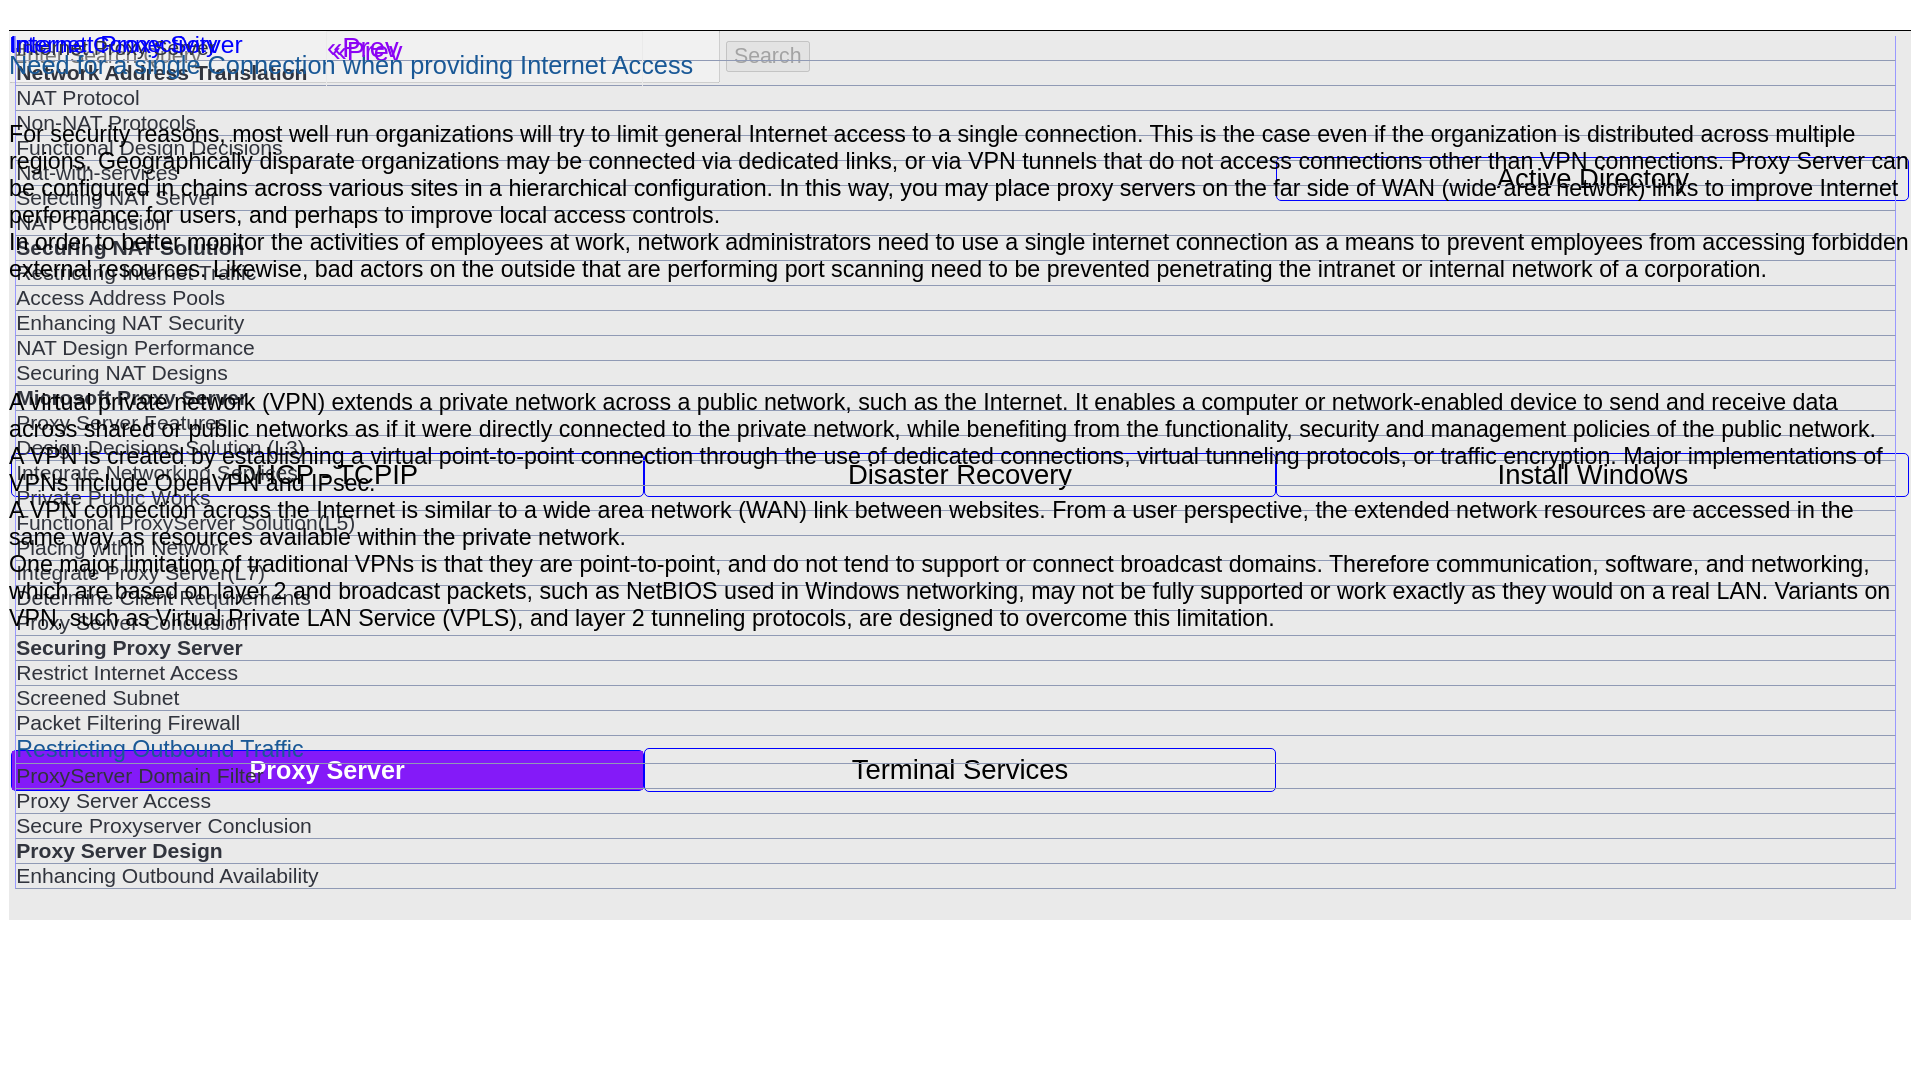 Image resolution: width=1920 pixels, height=1080 pixels. I want to click on SiteMap, so click(94, 80).